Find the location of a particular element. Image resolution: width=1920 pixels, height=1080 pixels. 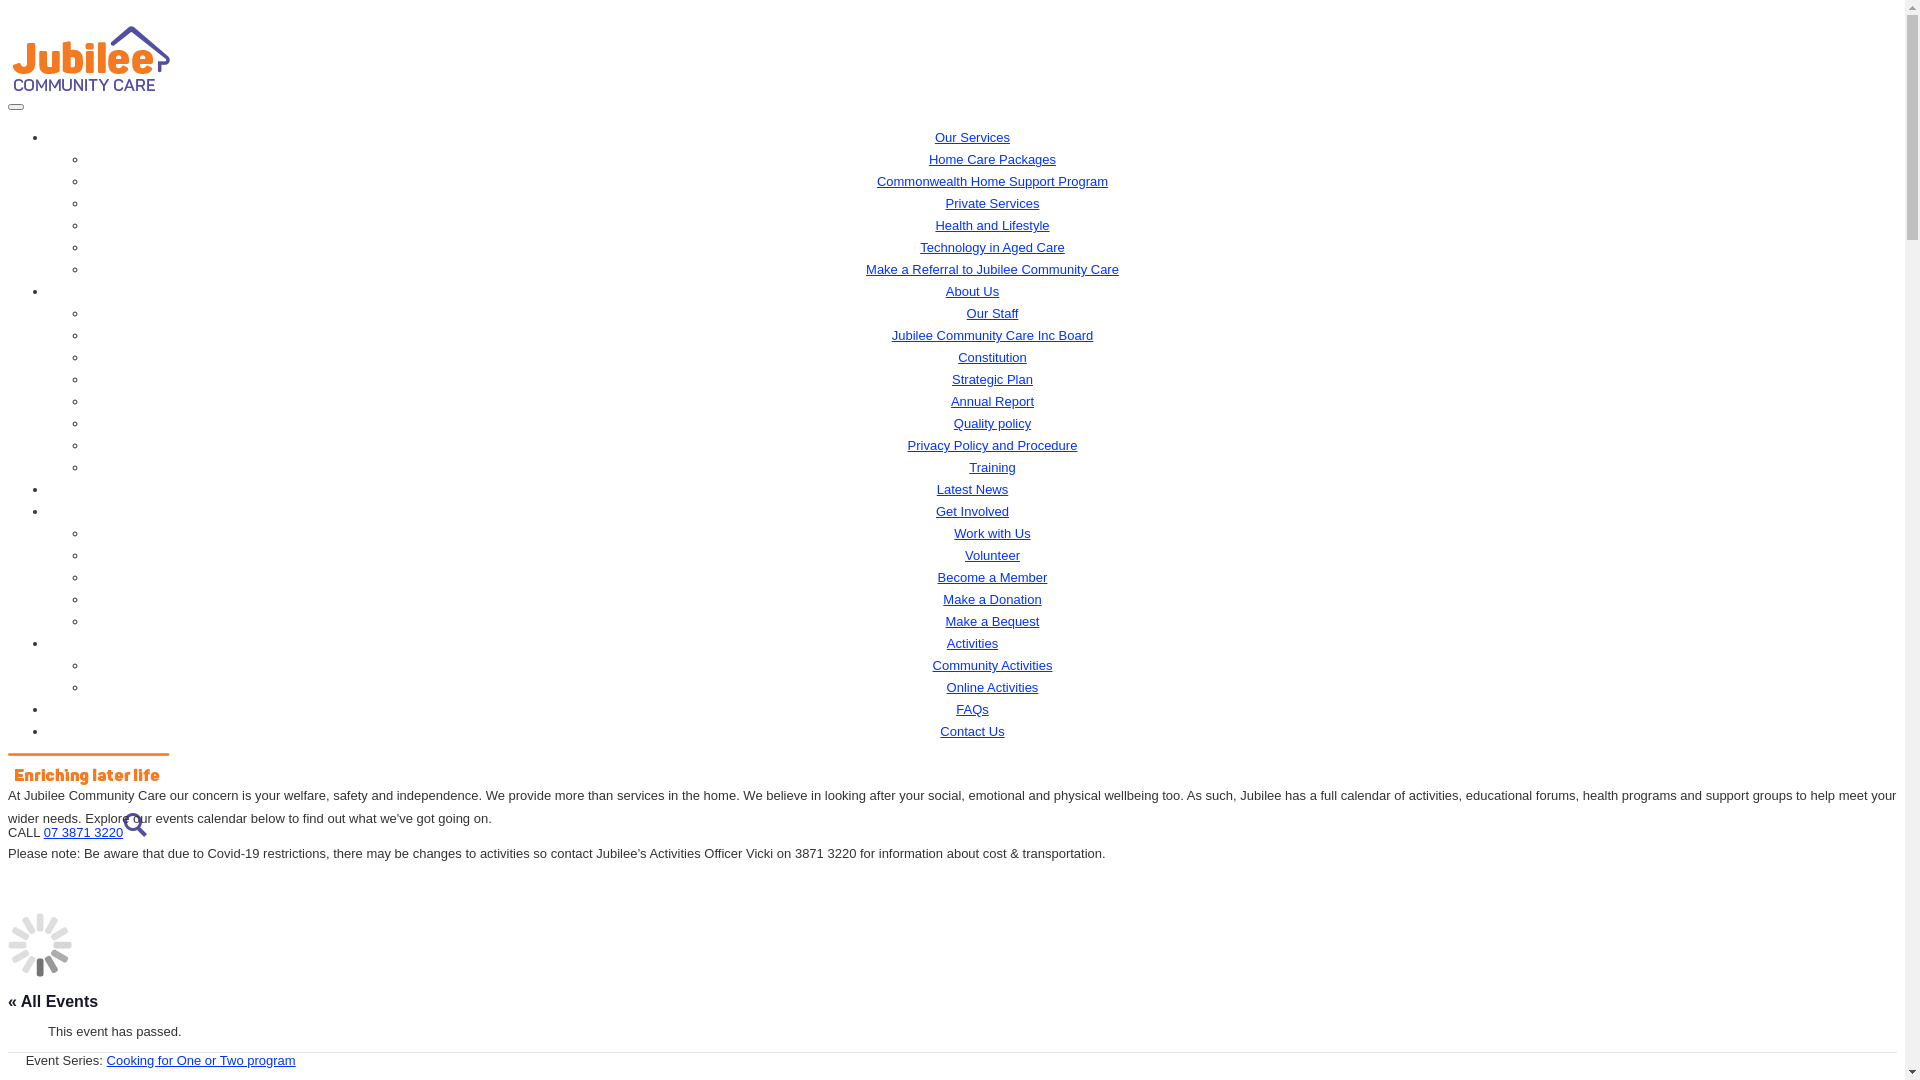

Make a Referral to Jubilee Community Care is located at coordinates (992, 270).